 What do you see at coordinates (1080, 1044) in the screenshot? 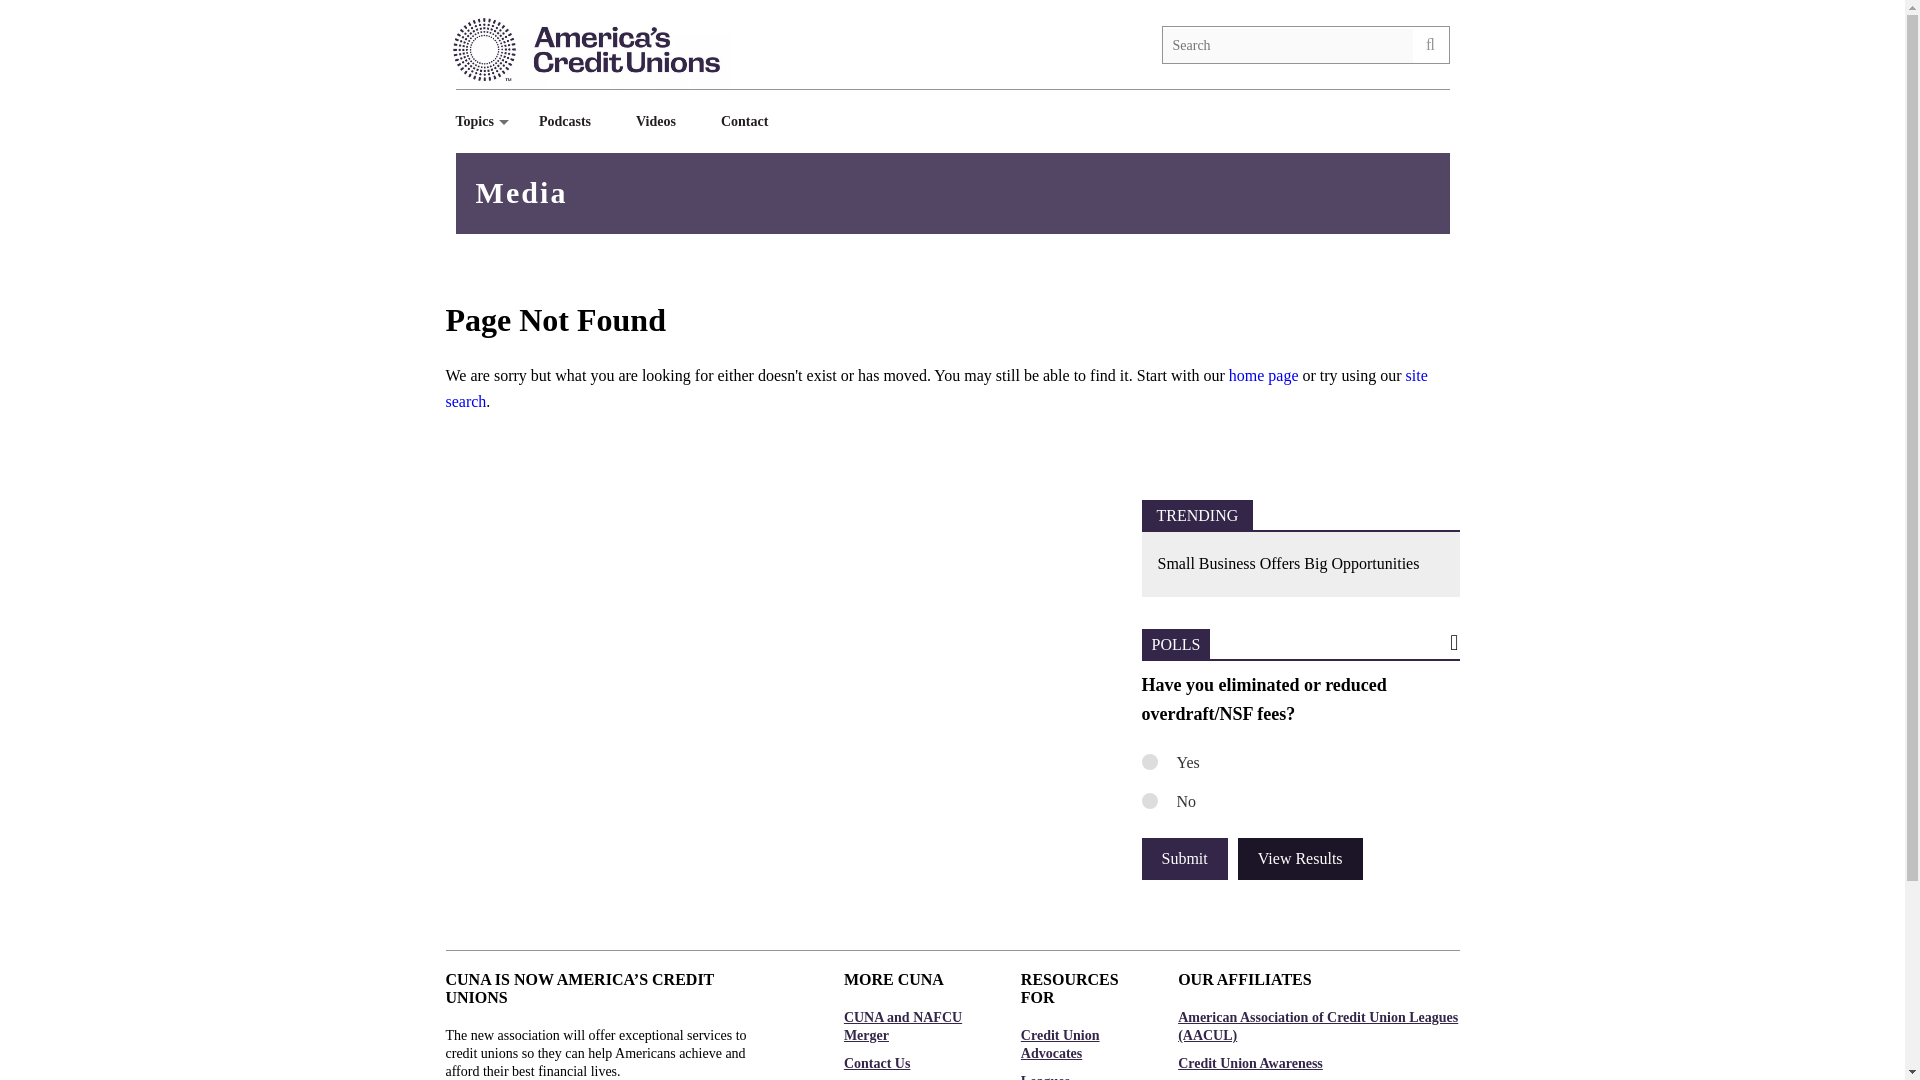
I see `Credit Union Advocates` at bounding box center [1080, 1044].